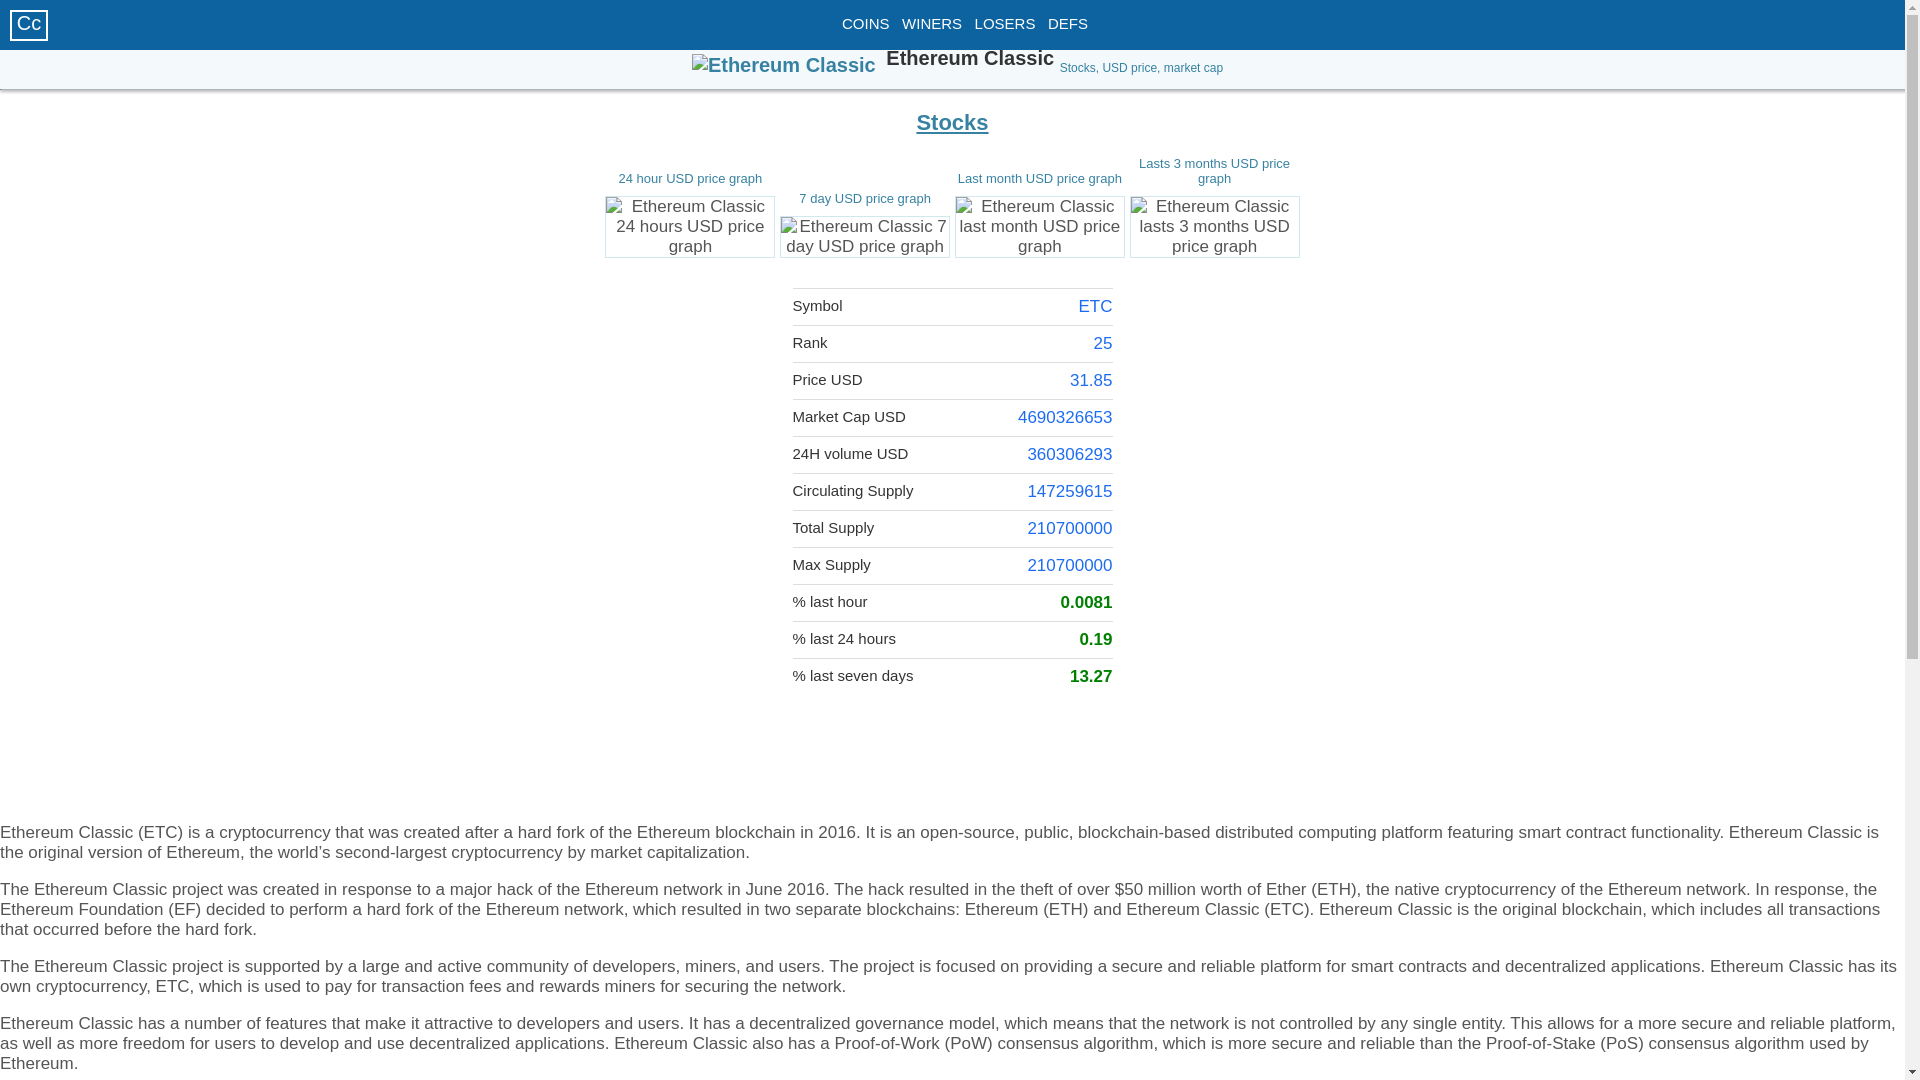 Image resolution: width=1920 pixels, height=1080 pixels. I want to click on DEFS, so click(1068, 24).